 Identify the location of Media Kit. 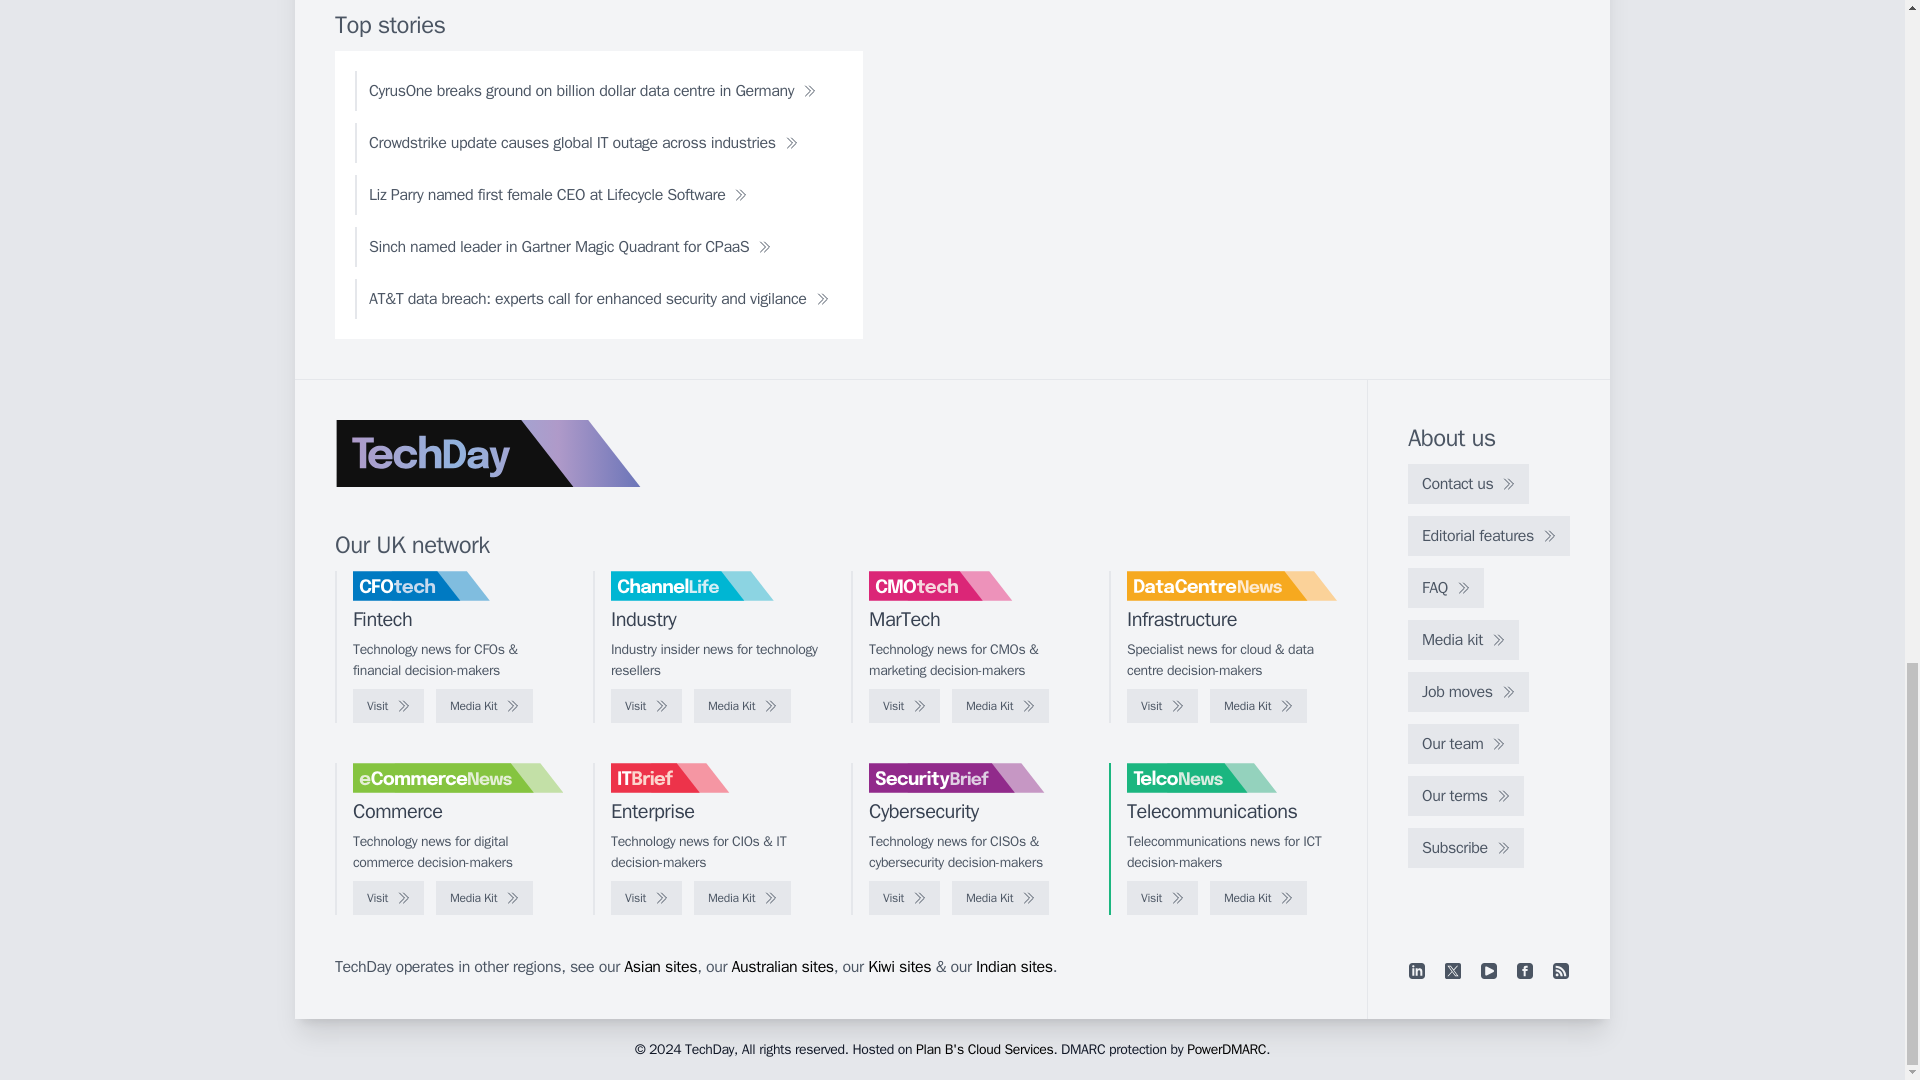
(484, 706).